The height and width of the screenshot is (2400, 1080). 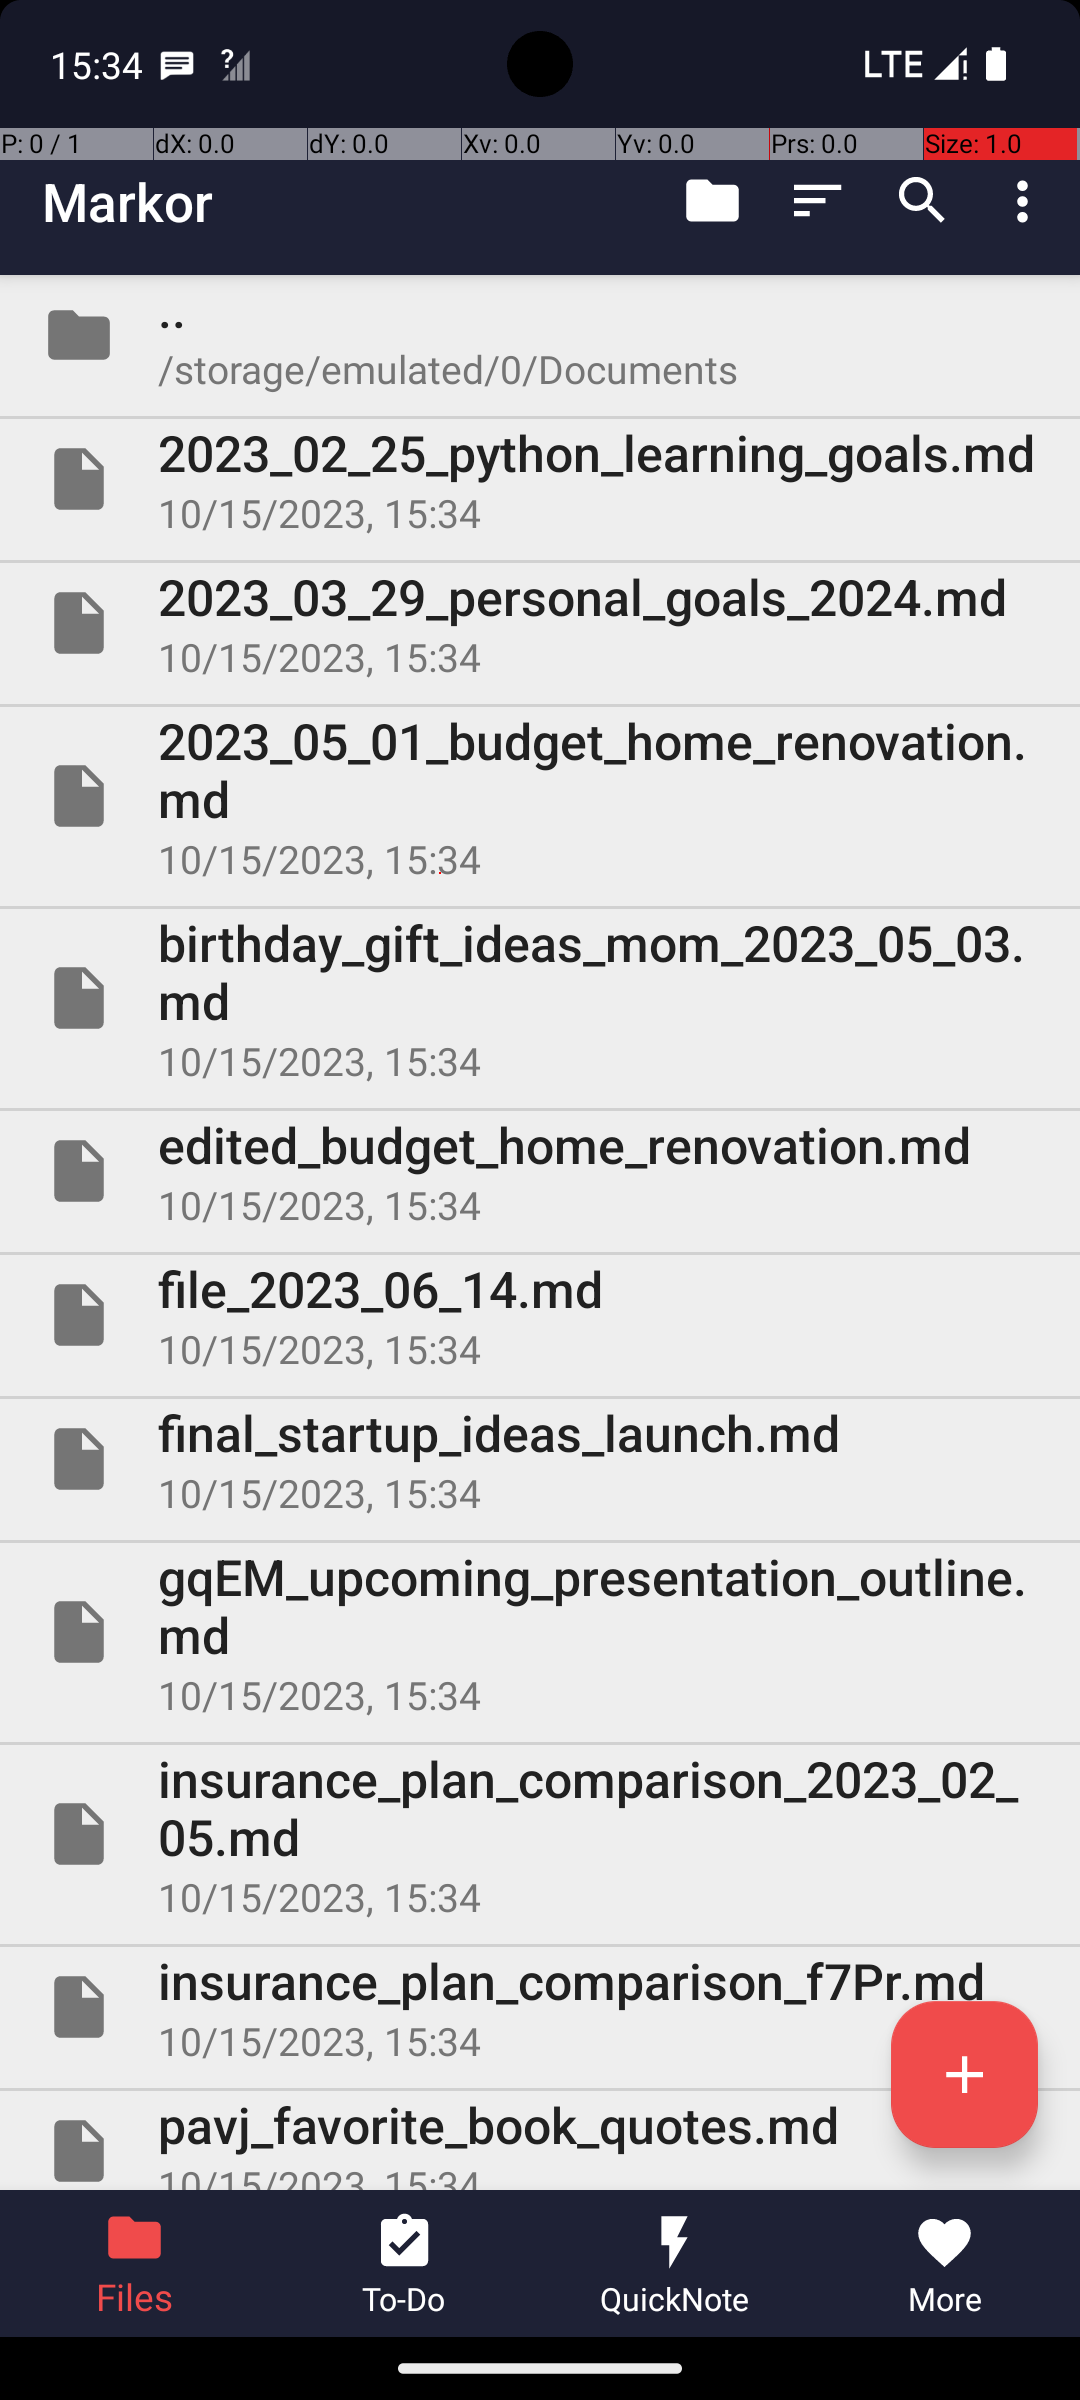 What do you see at coordinates (540, 2140) in the screenshot?
I see `File pavj_favorite_book_quotes.md ` at bounding box center [540, 2140].